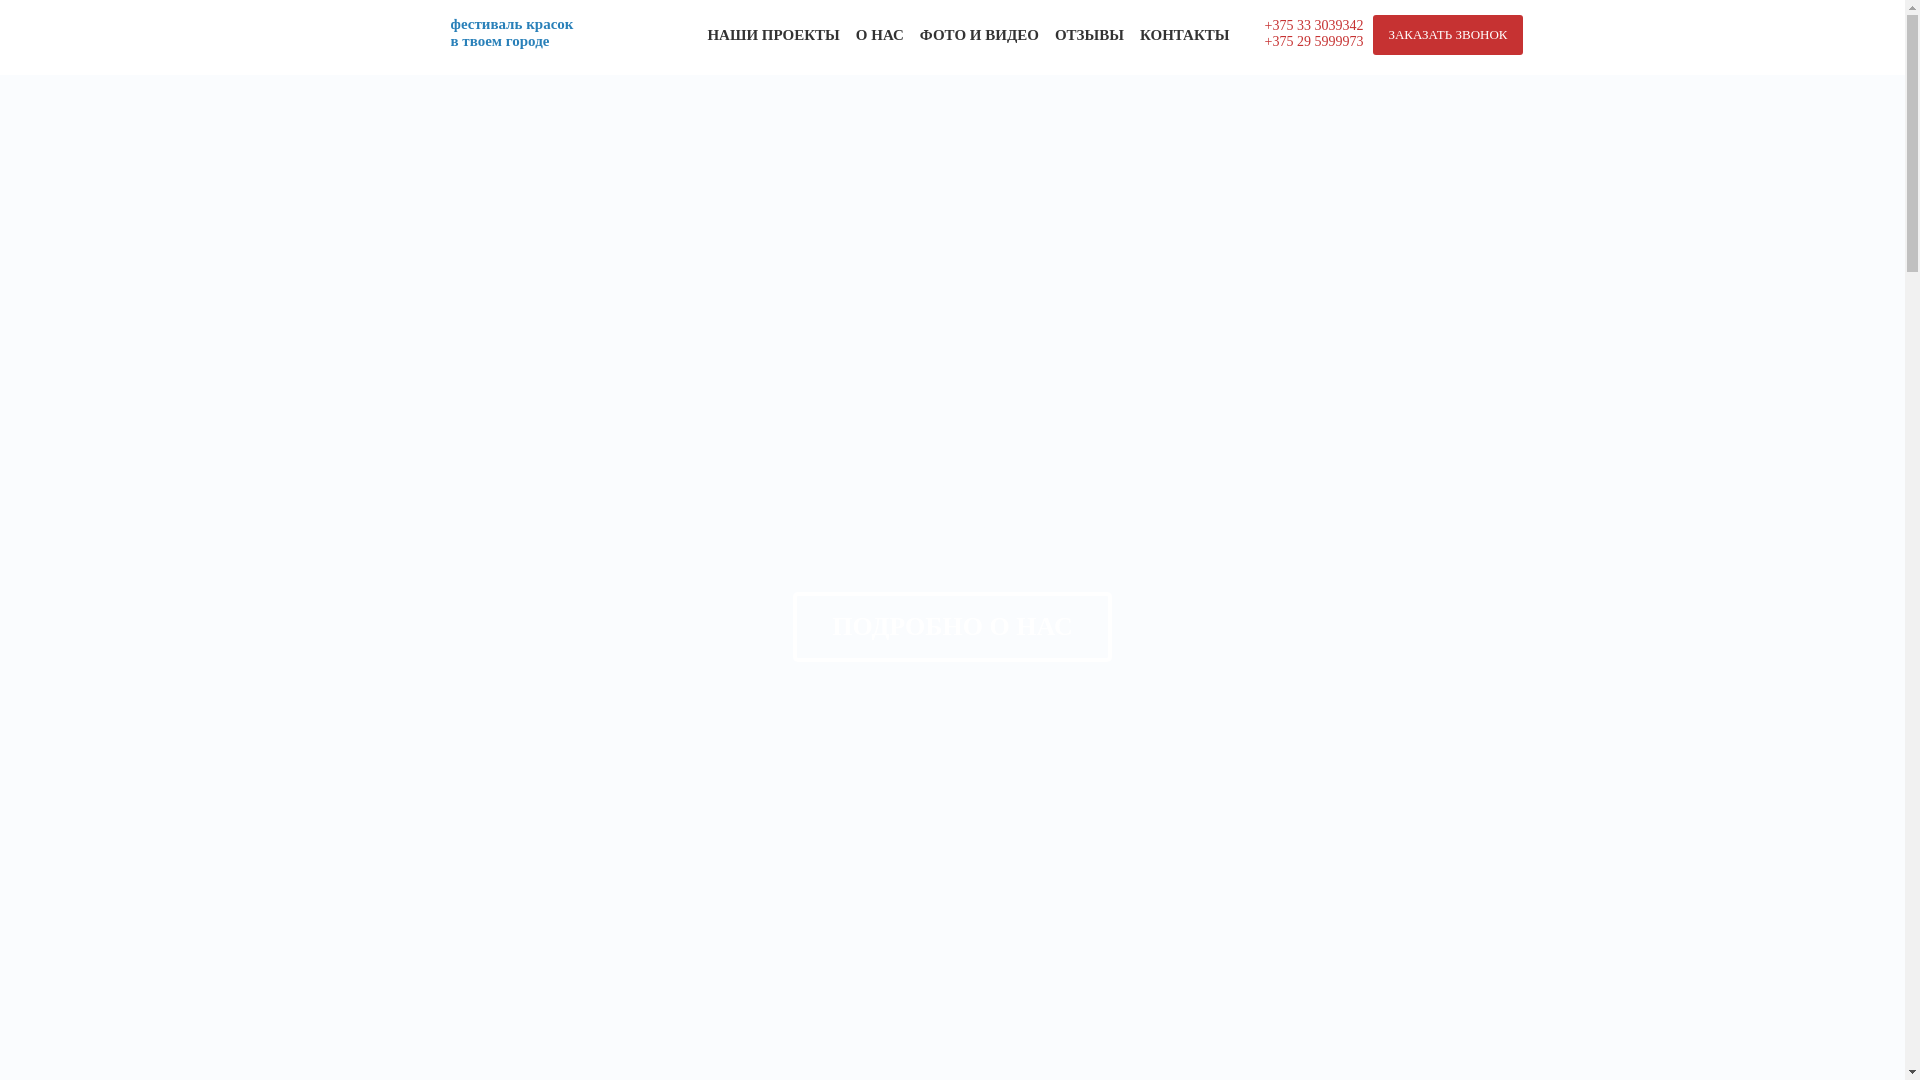 This screenshot has width=1920, height=1080. What do you see at coordinates (1314, 26) in the screenshot?
I see `+375 33 3039342` at bounding box center [1314, 26].